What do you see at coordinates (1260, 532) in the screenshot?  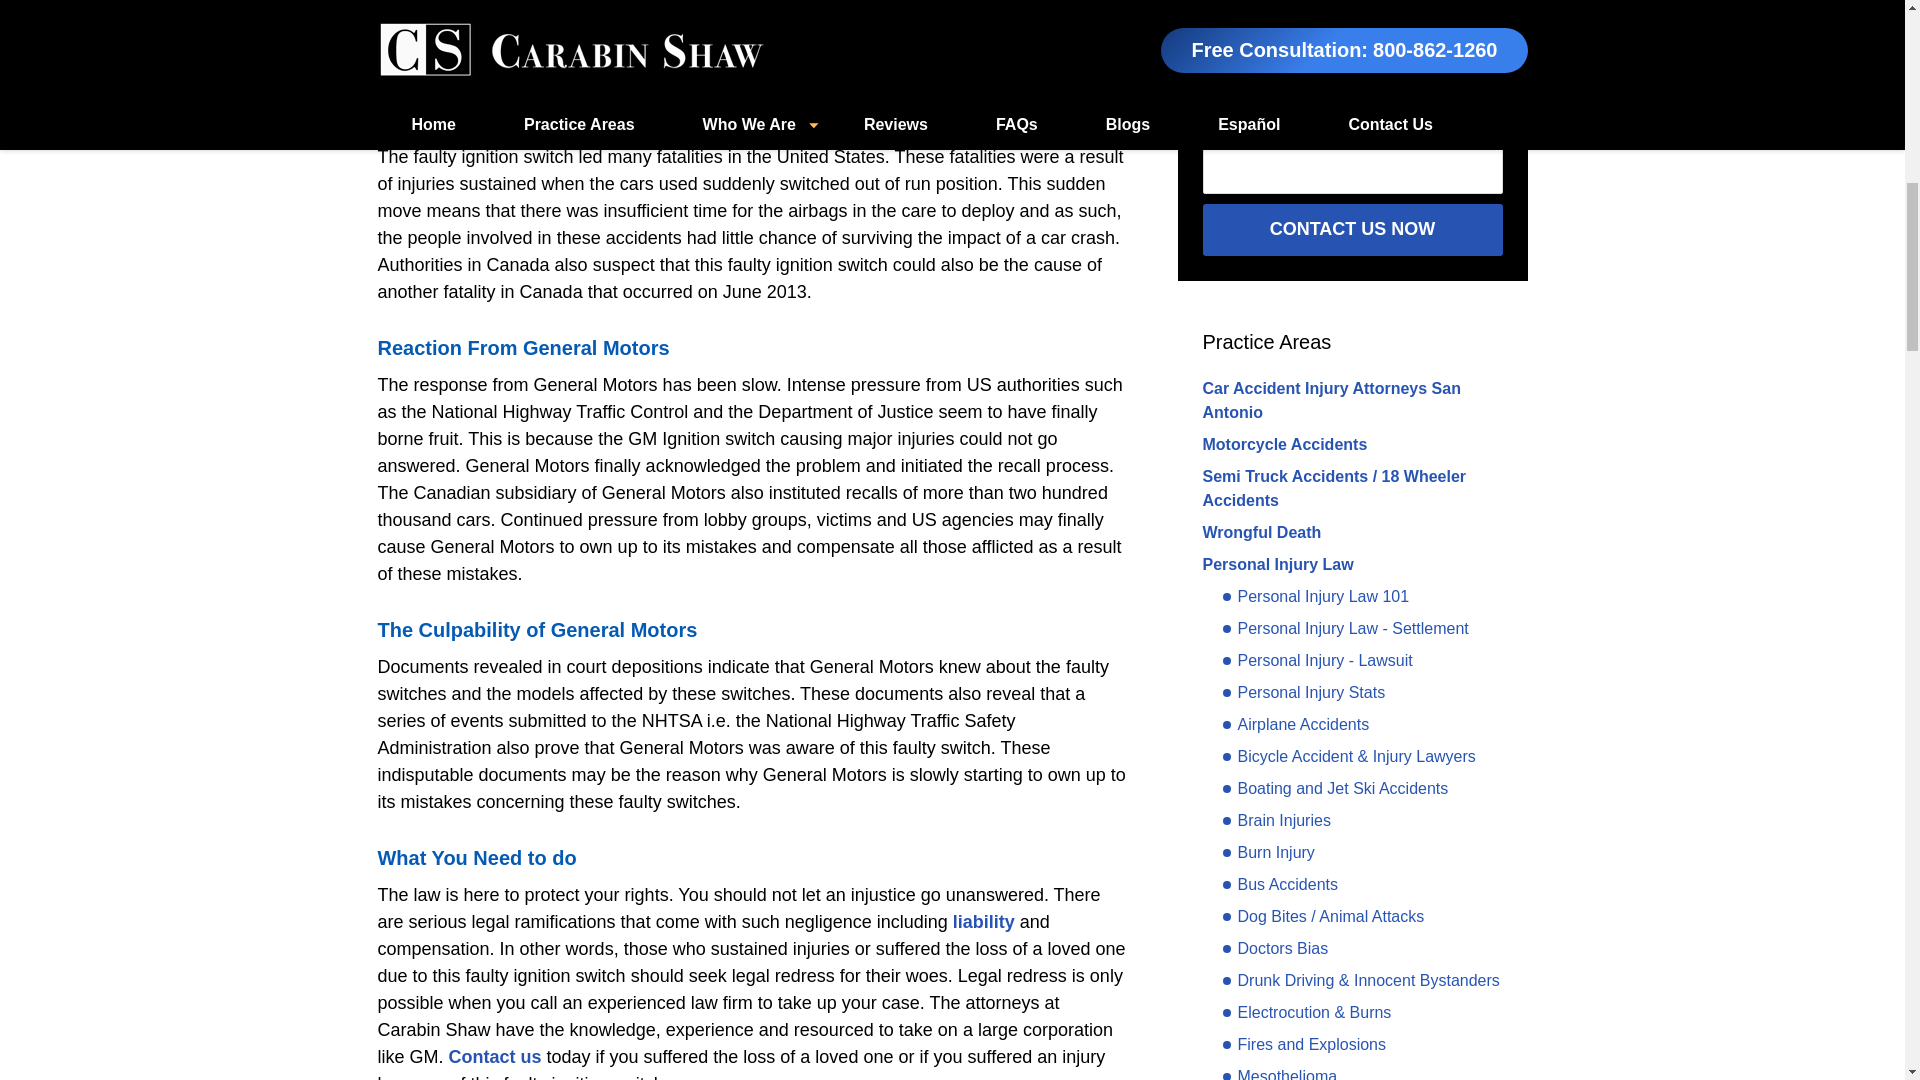 I see `Wrongful Death` at bounding box center [1260, 532].